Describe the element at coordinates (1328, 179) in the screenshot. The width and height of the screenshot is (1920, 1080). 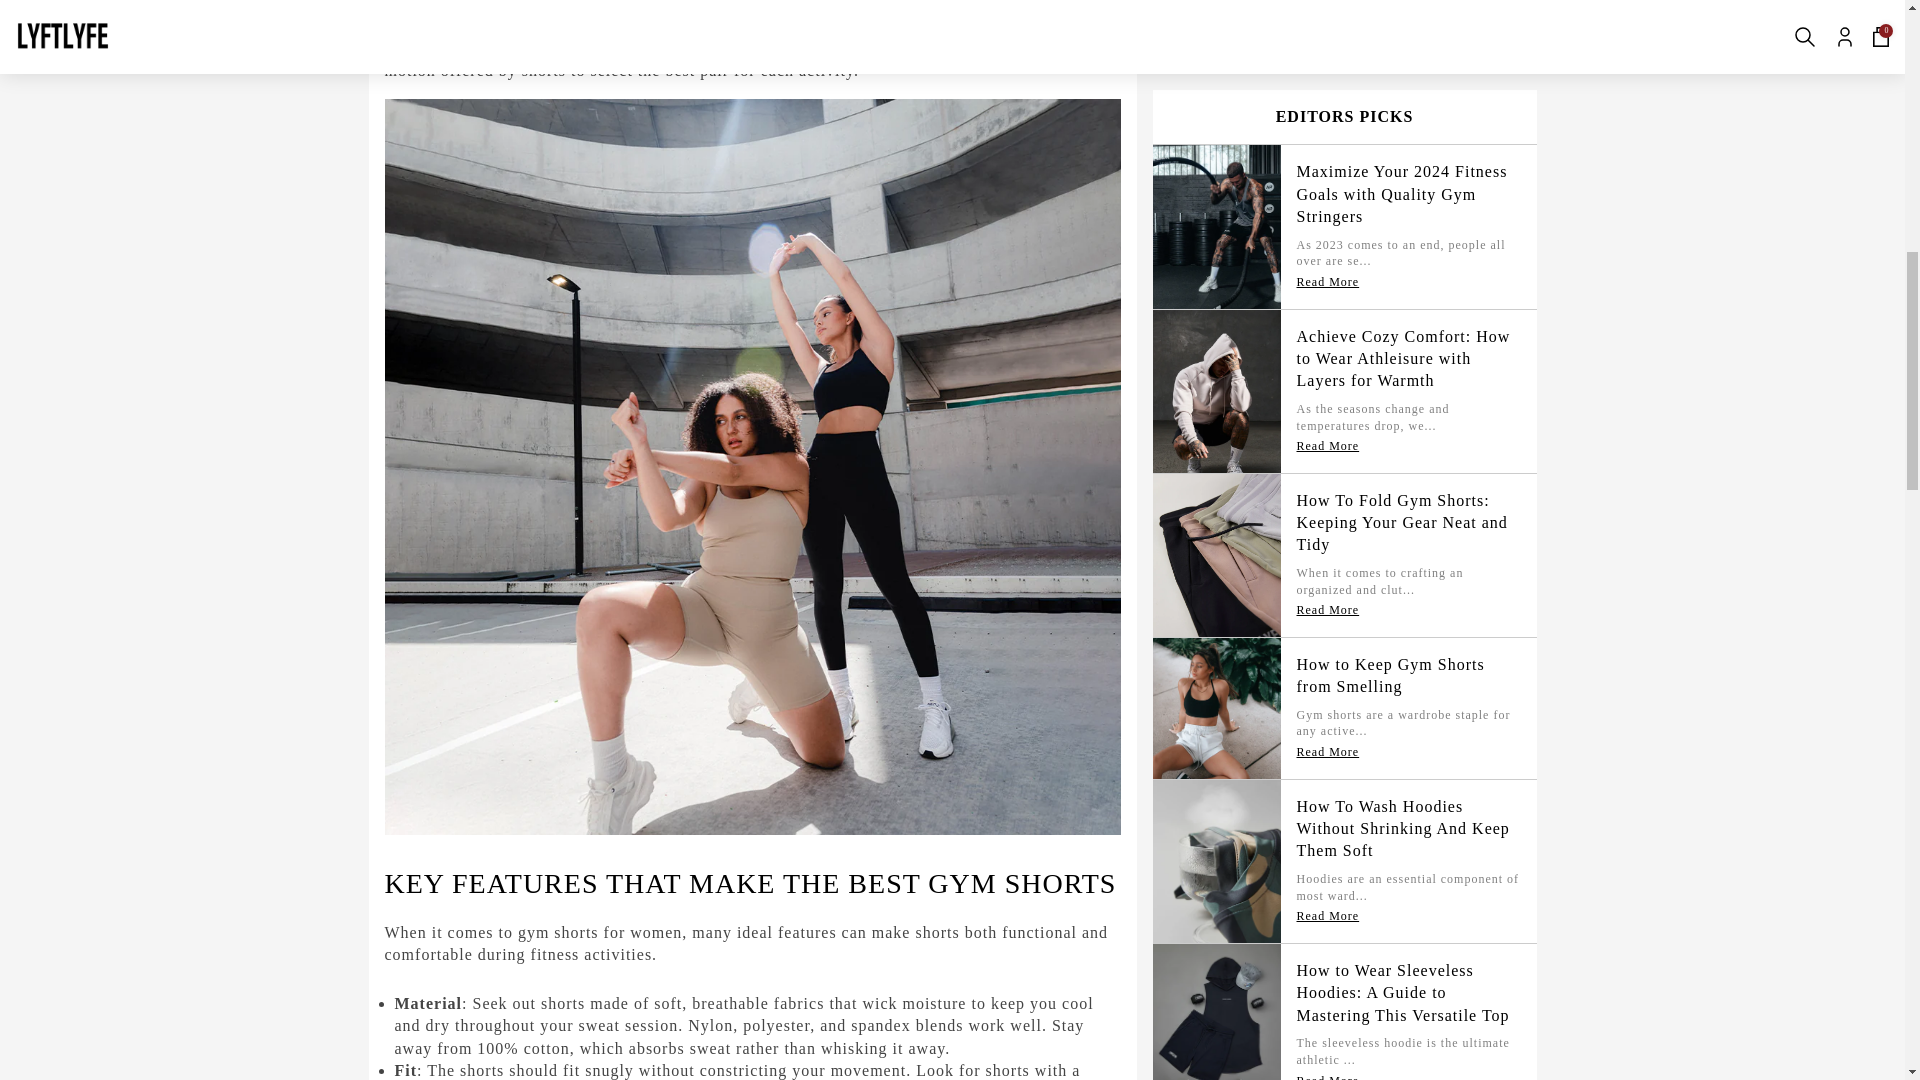
I see `Read More` at that location.